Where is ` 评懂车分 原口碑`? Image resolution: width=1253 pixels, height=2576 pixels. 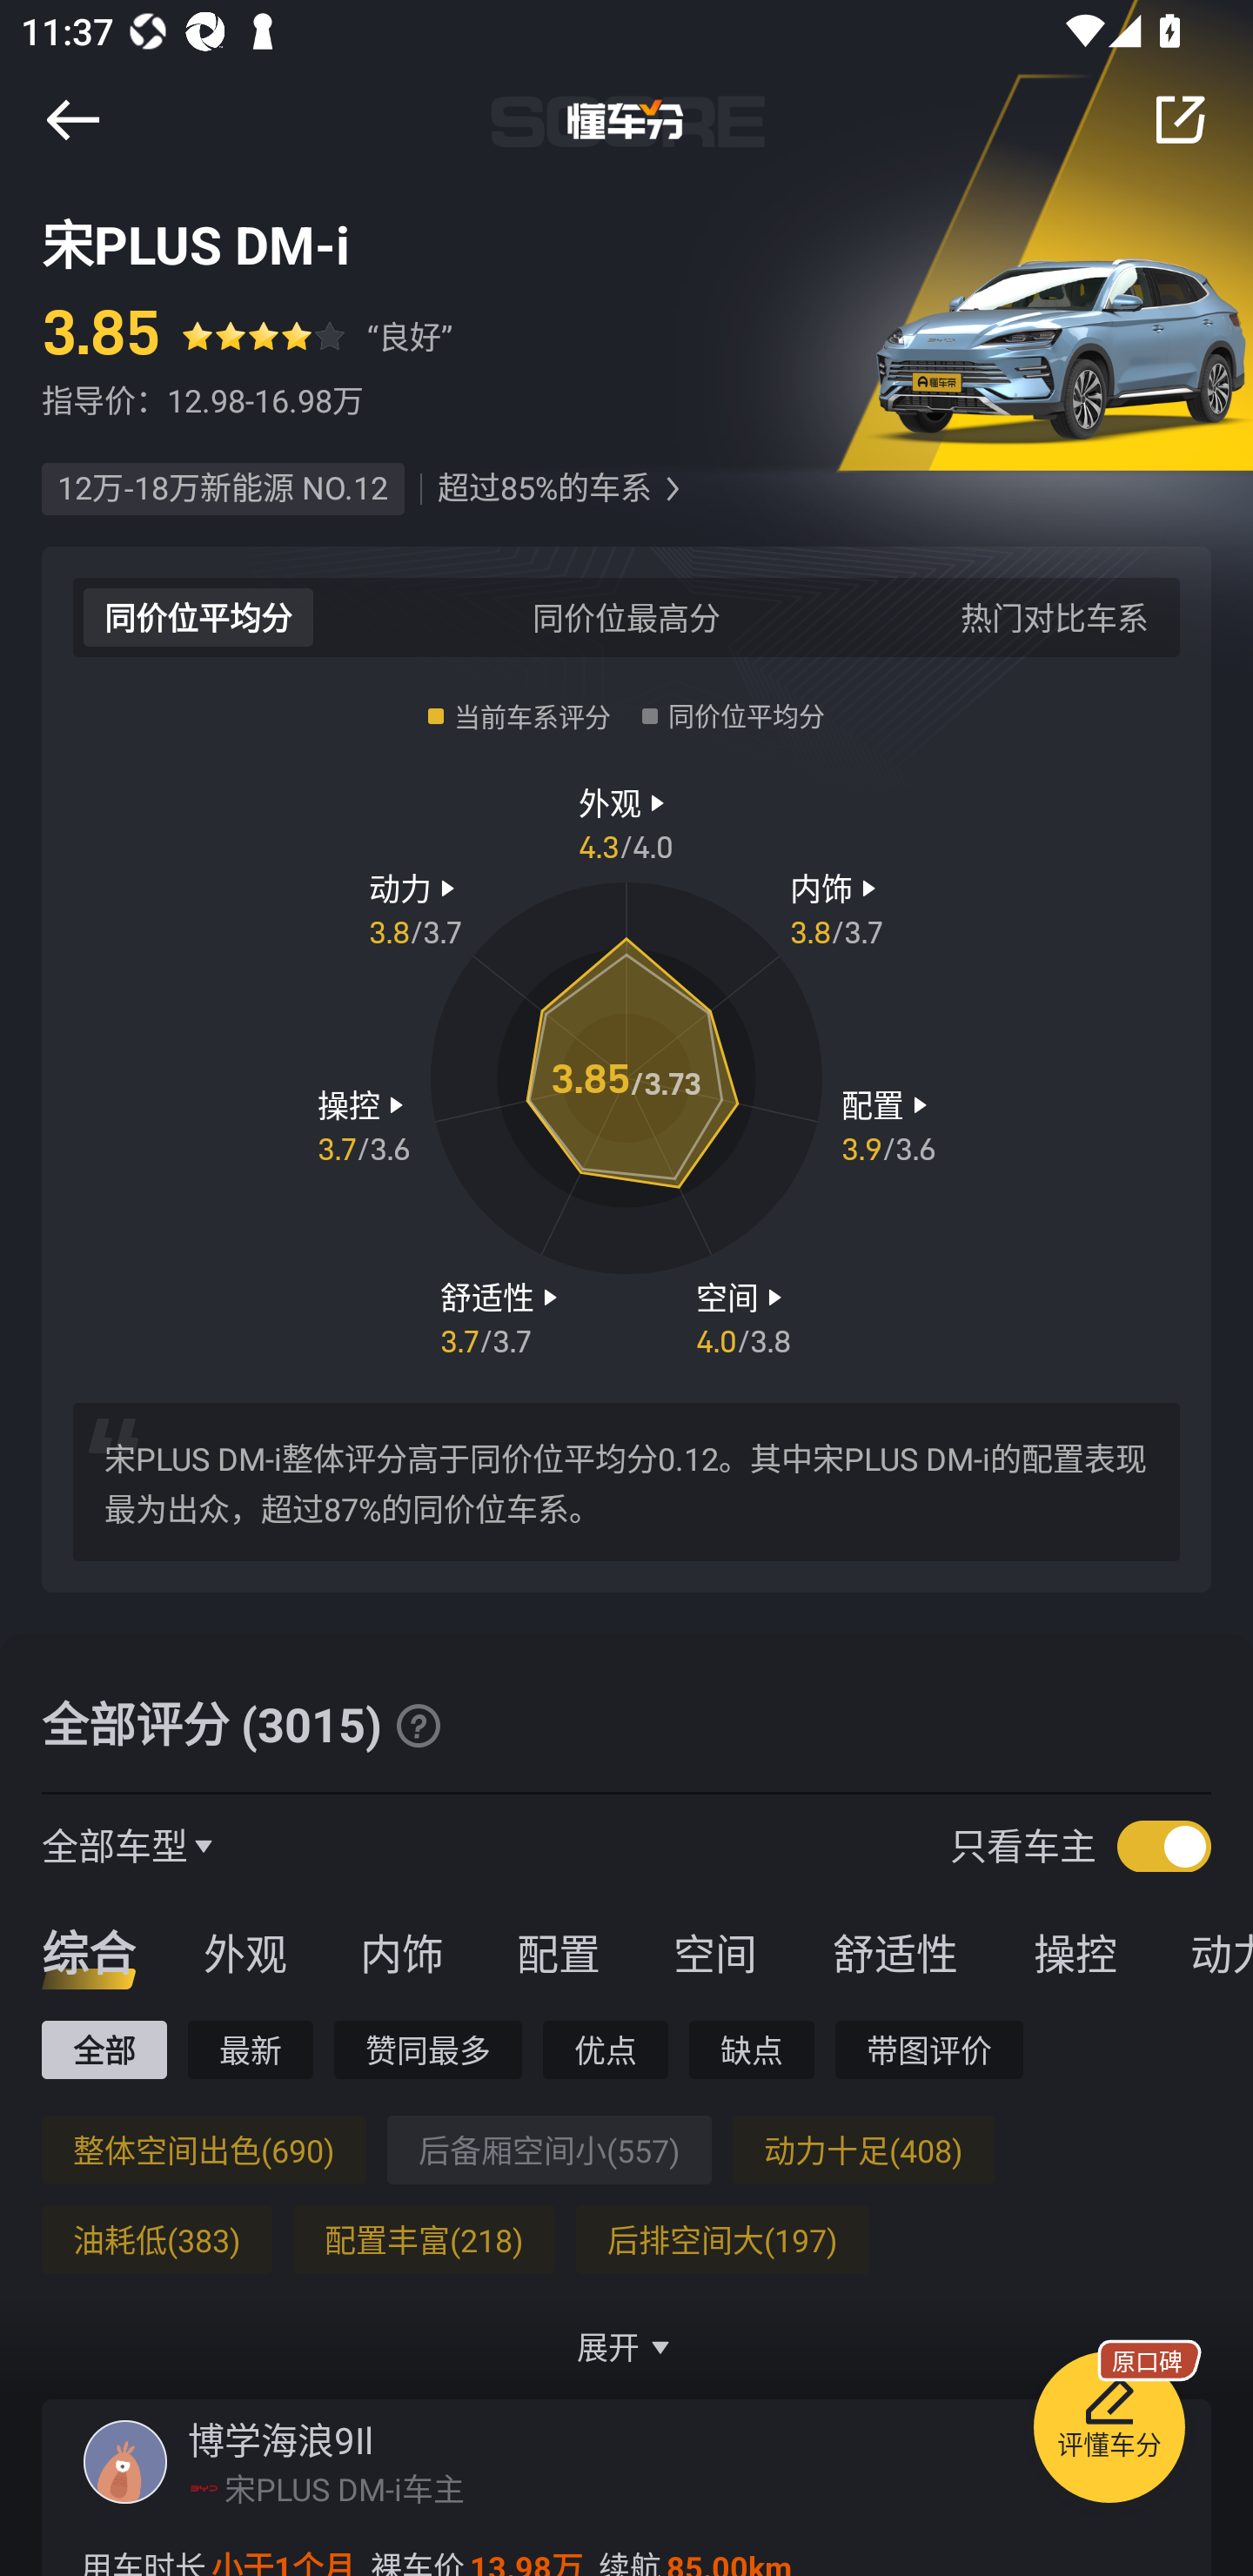  评懂车分 原口碑 is located at coordinates (1109, 2432).